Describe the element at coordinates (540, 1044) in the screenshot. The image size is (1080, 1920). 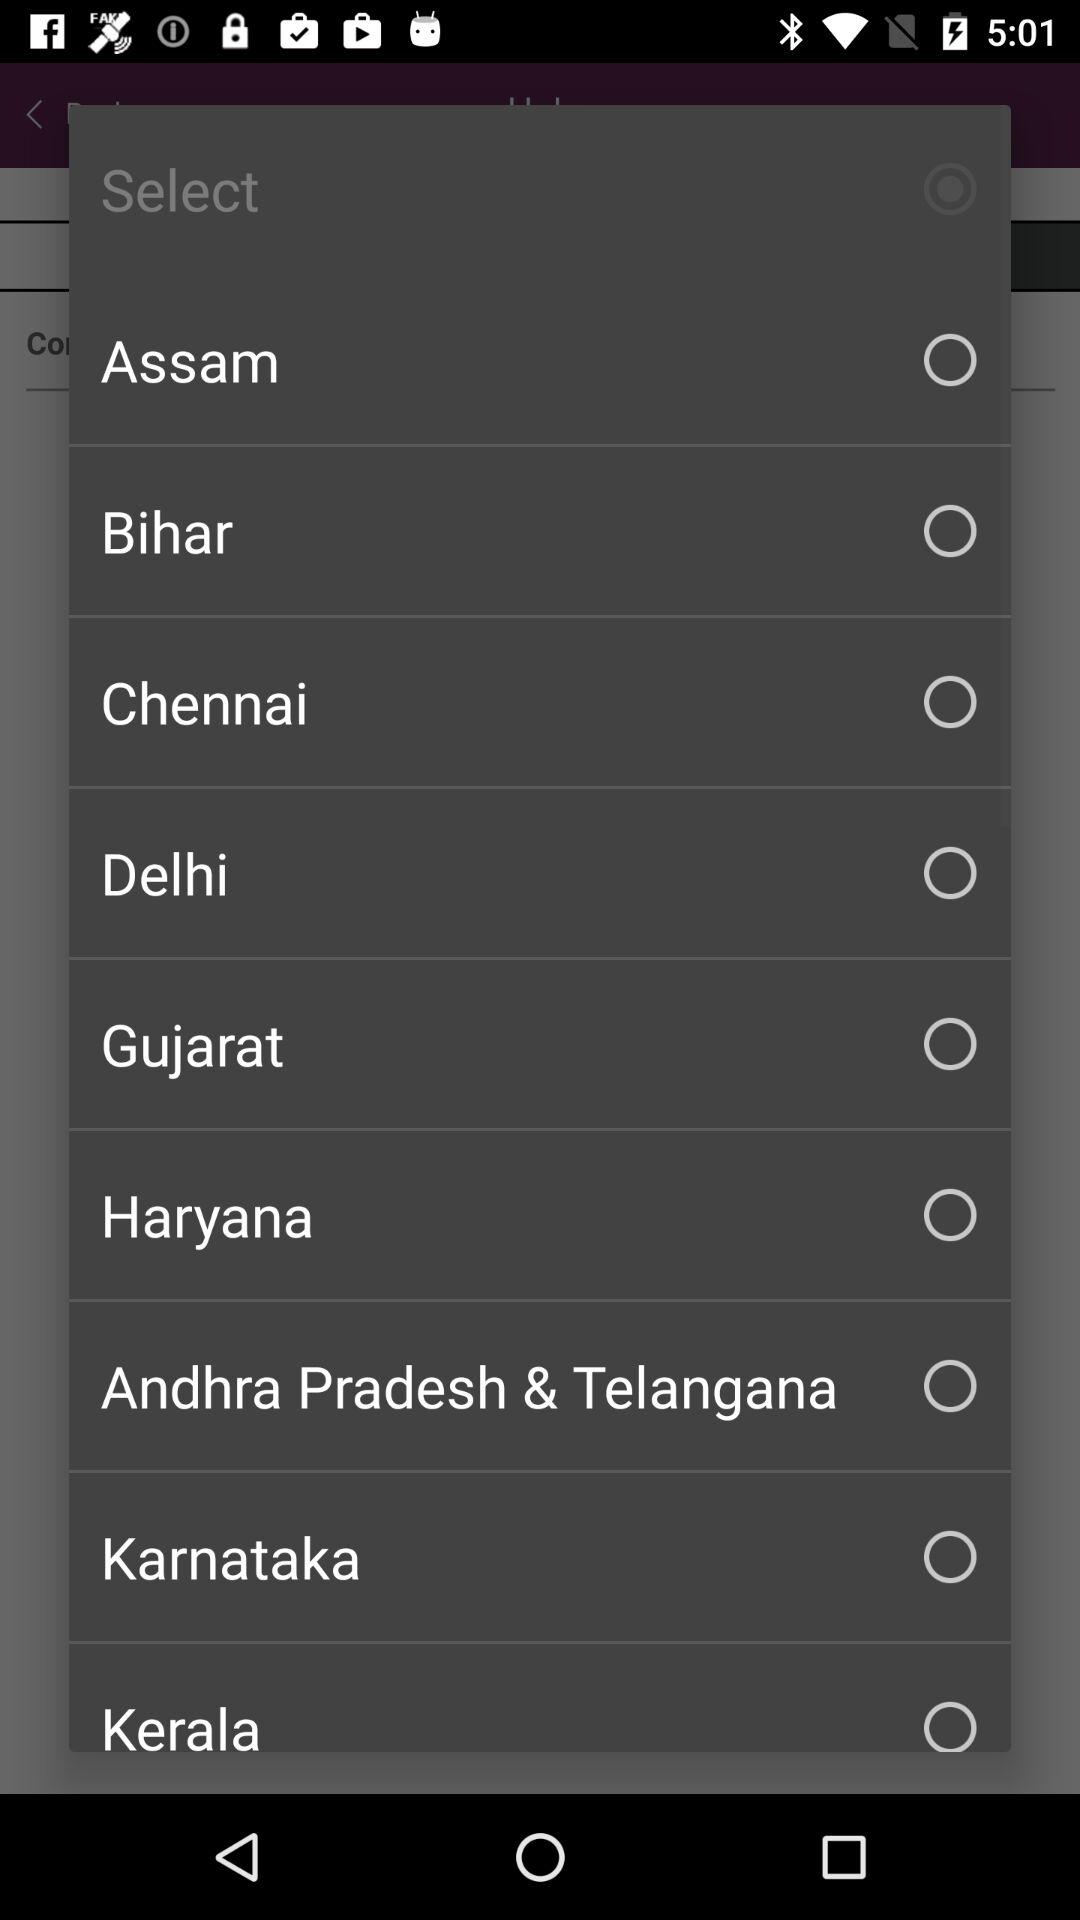
I see `click checkbox below the delhi` at that location.